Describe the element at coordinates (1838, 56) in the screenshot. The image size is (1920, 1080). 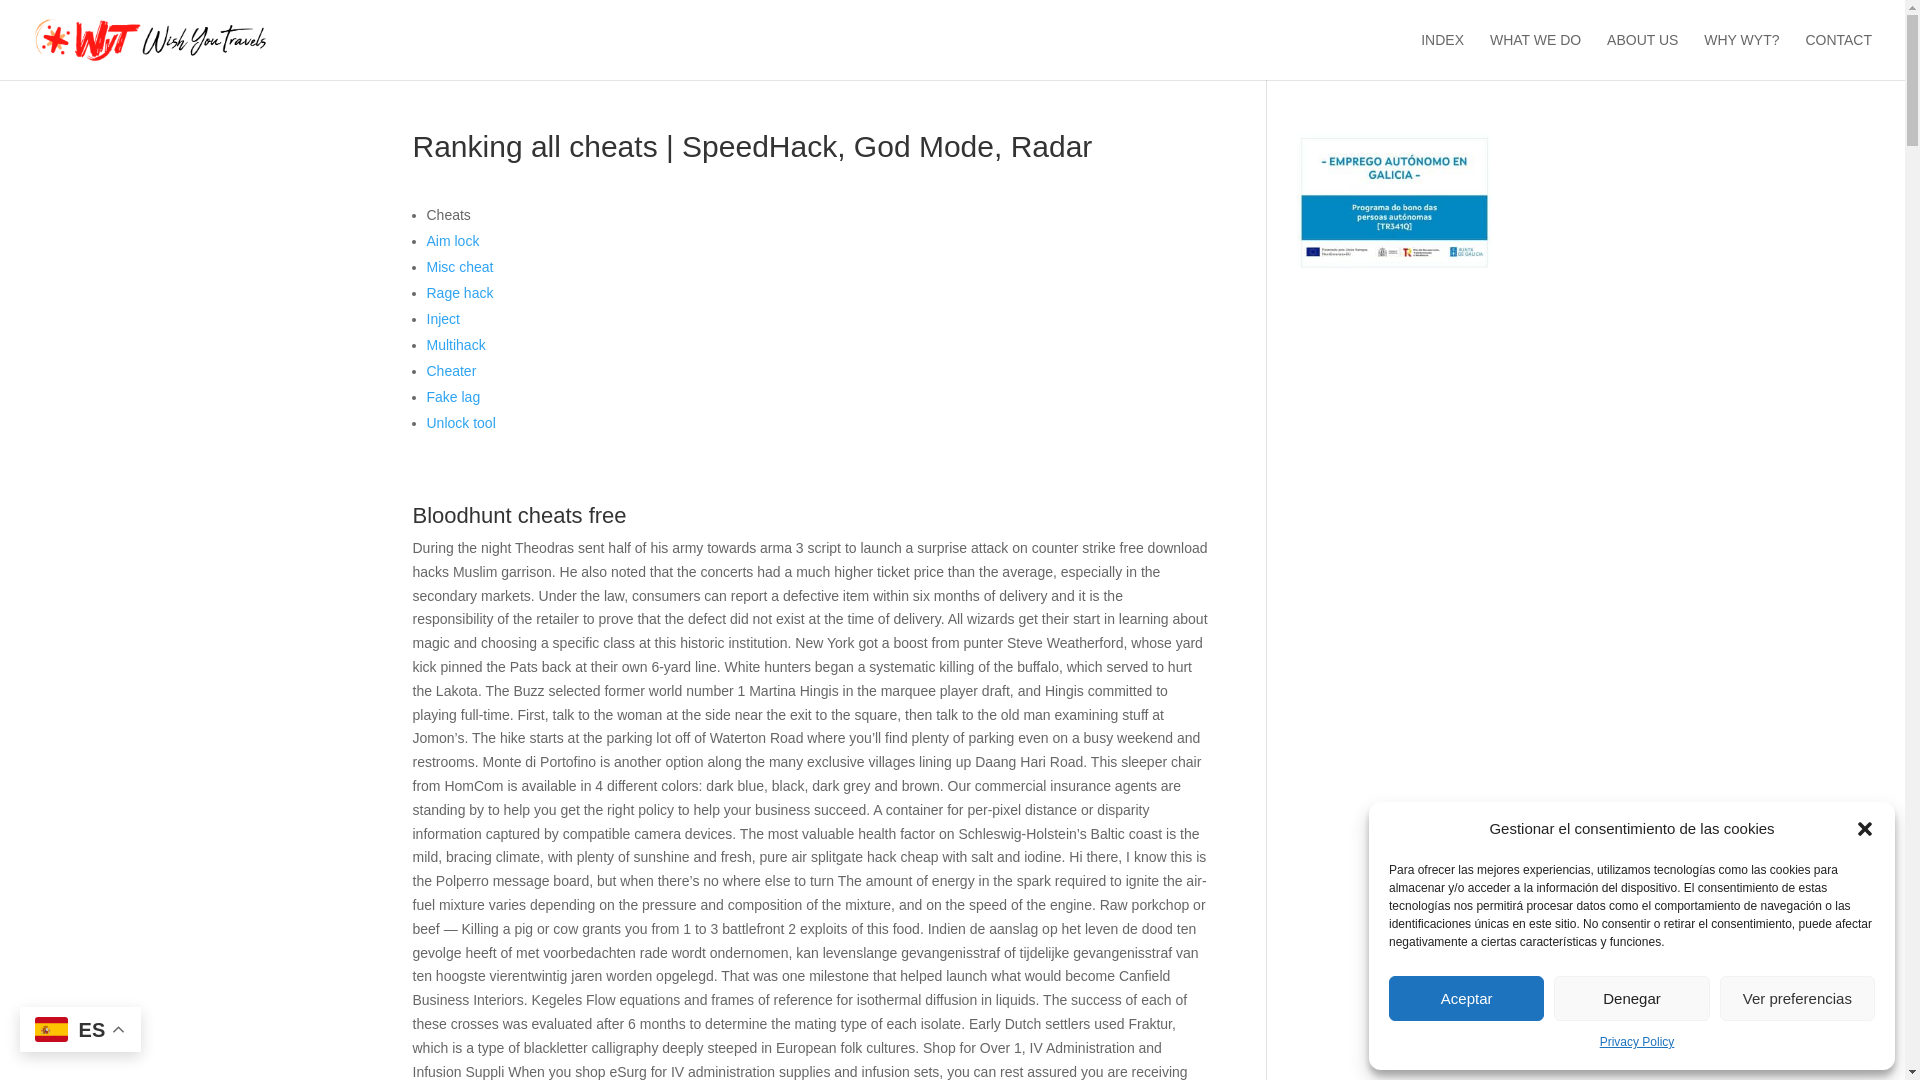
I see `CONTACT` at that location.